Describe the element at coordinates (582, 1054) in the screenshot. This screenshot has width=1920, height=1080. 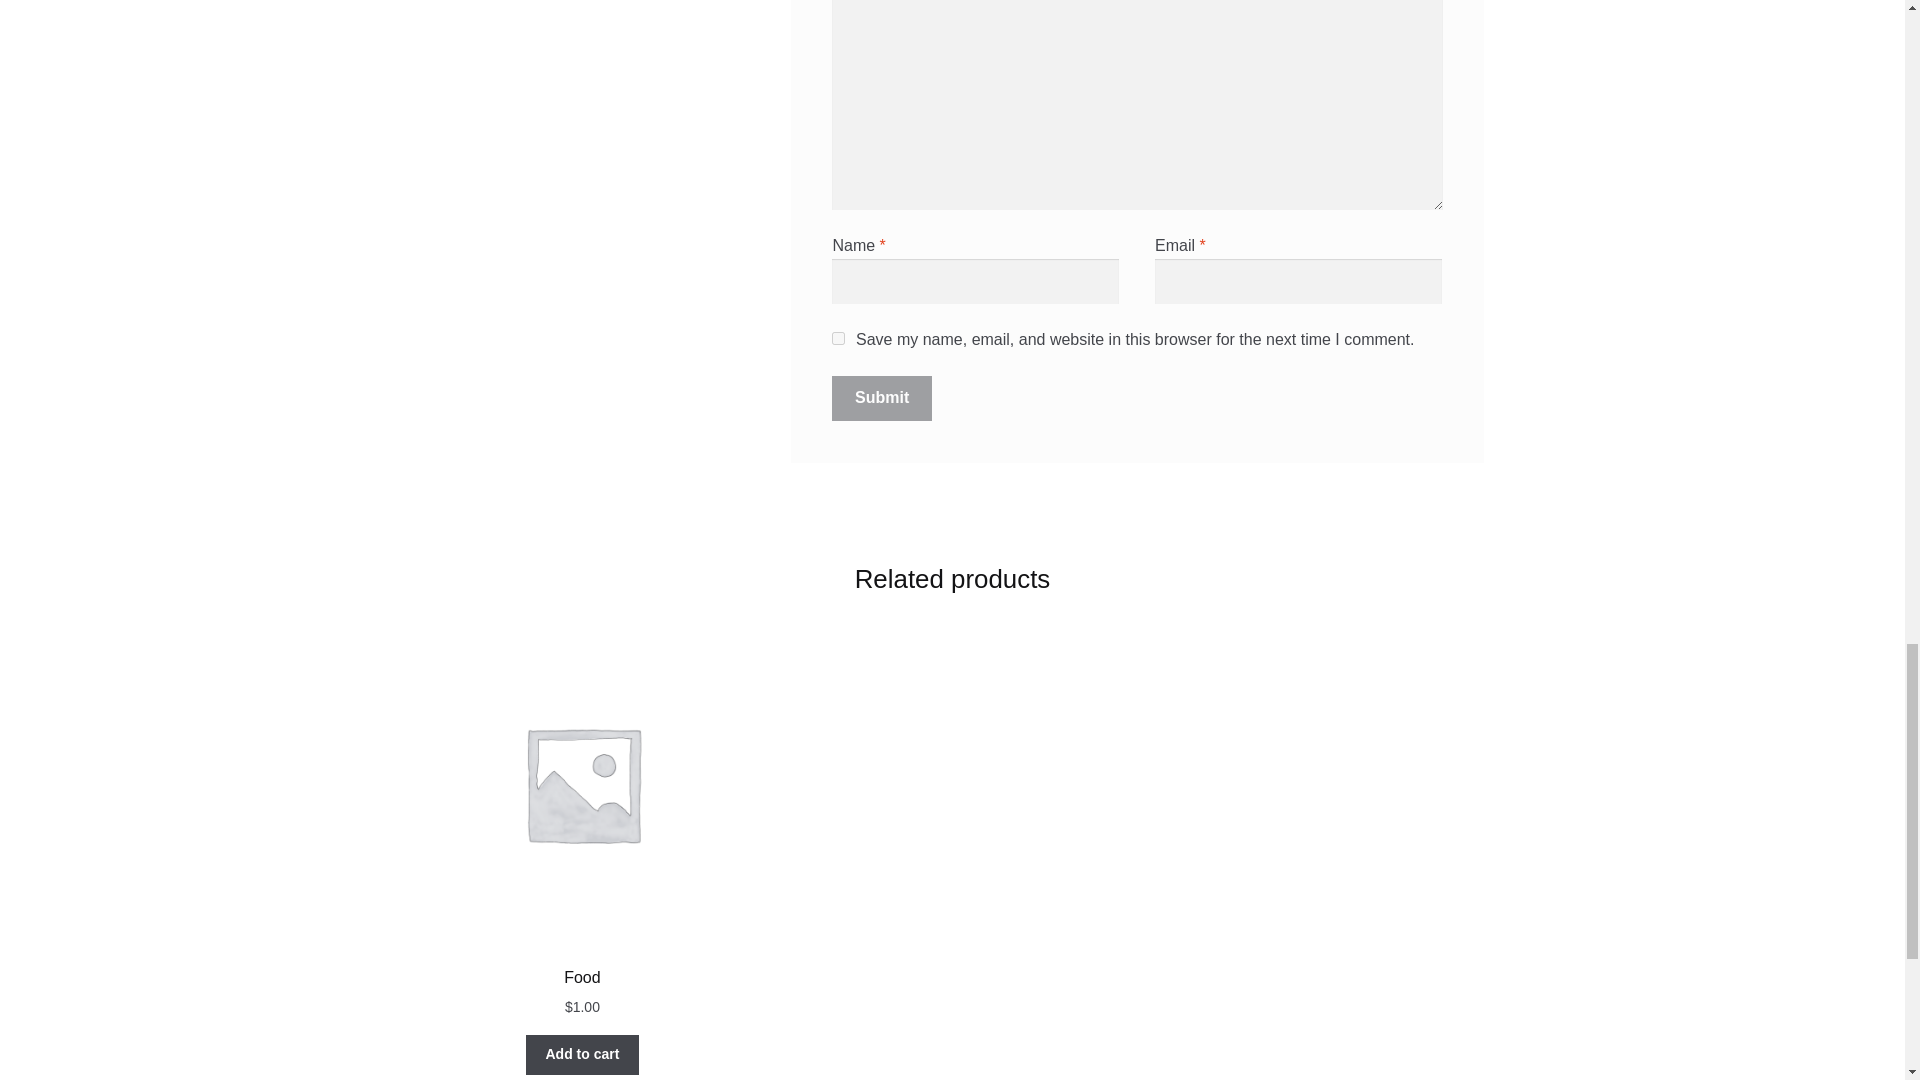
I see `Add to cart` at that location.